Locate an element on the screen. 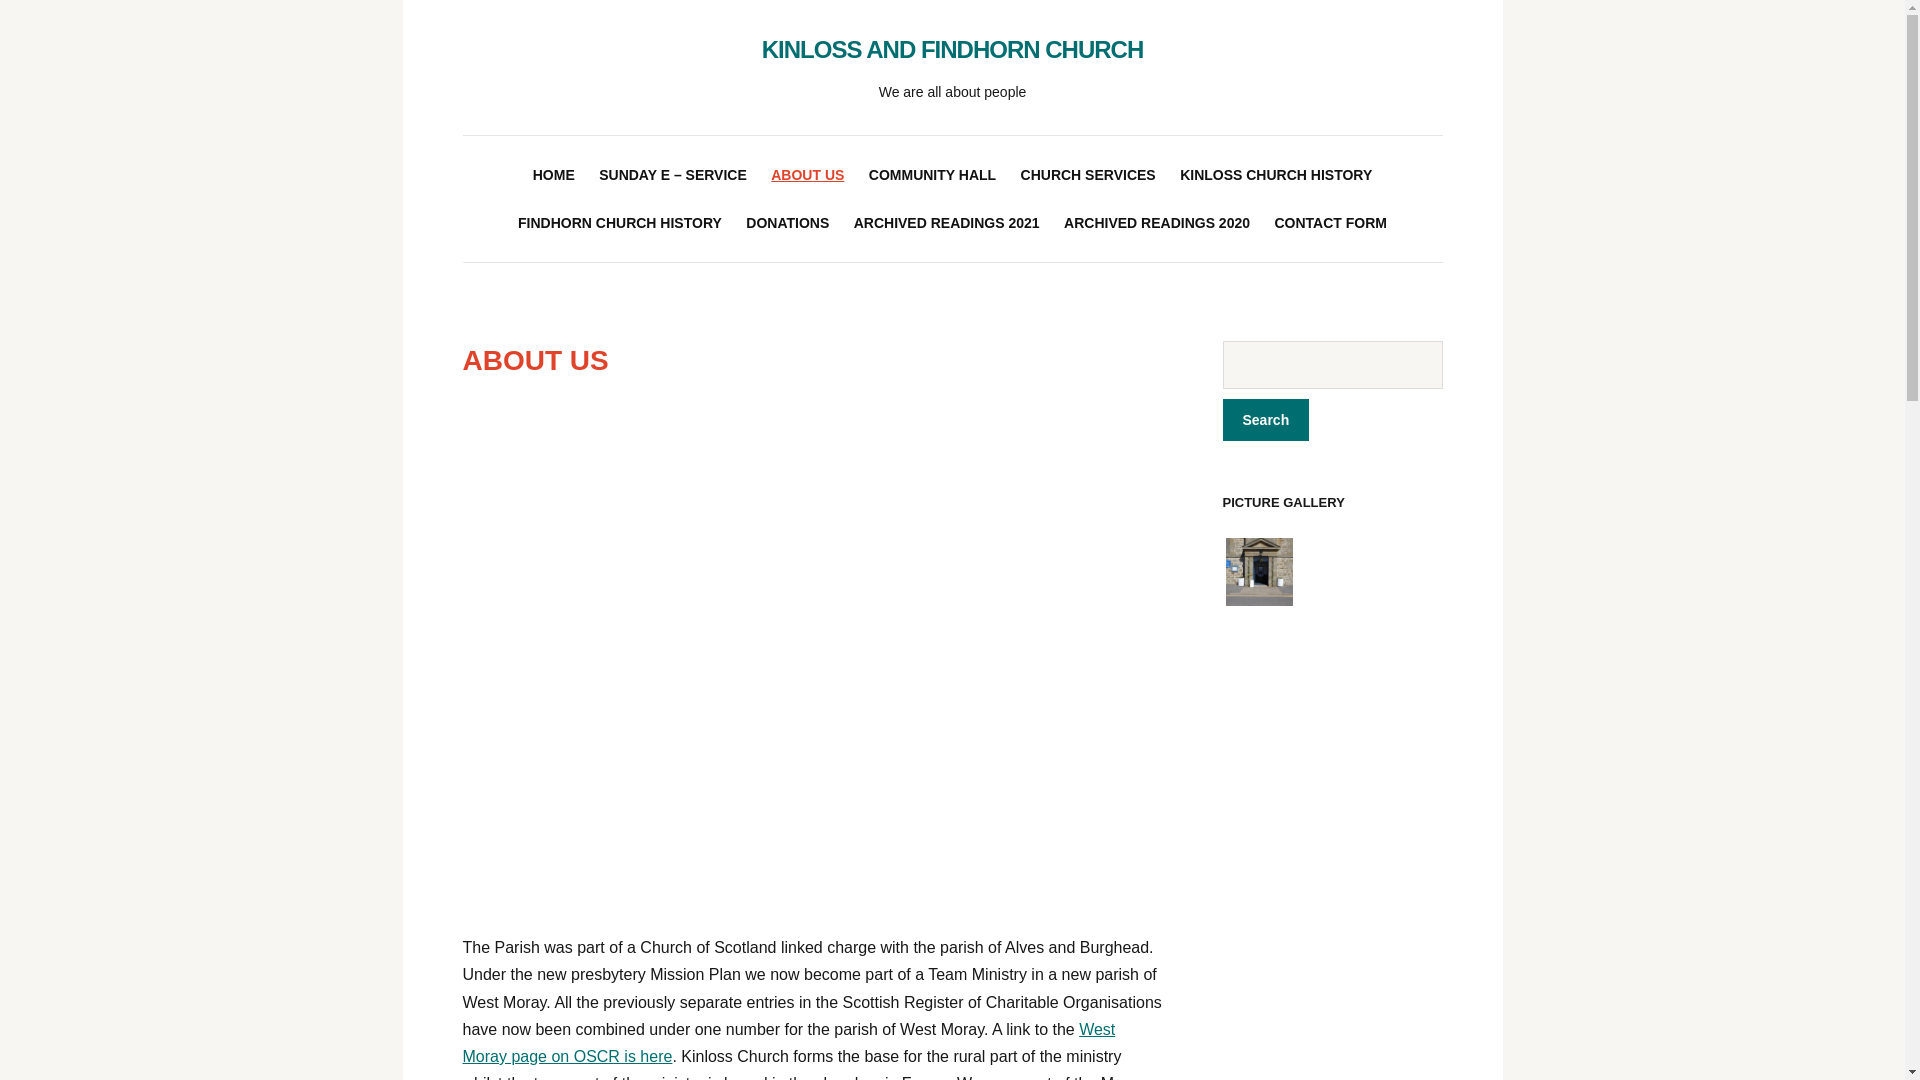  HOME is located at coordinates (554, 174).